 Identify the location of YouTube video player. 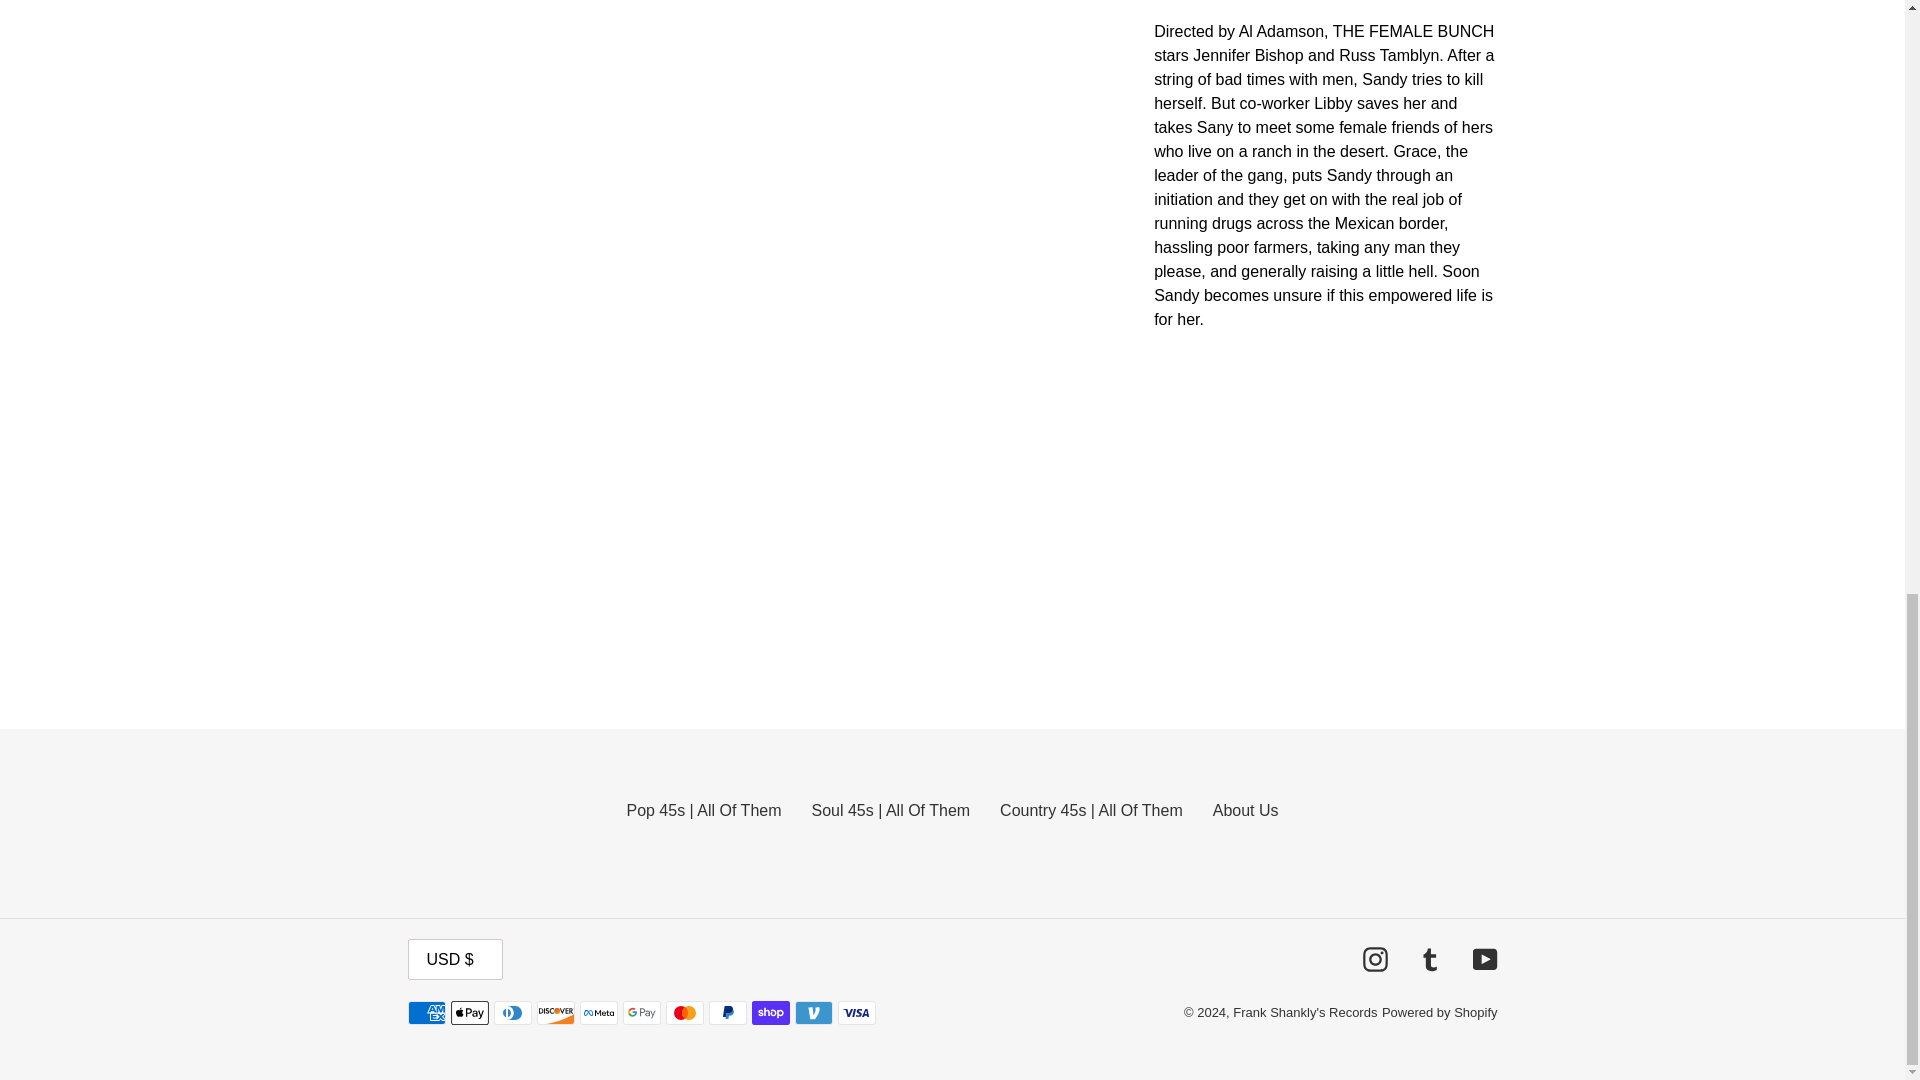
(1434, 510).